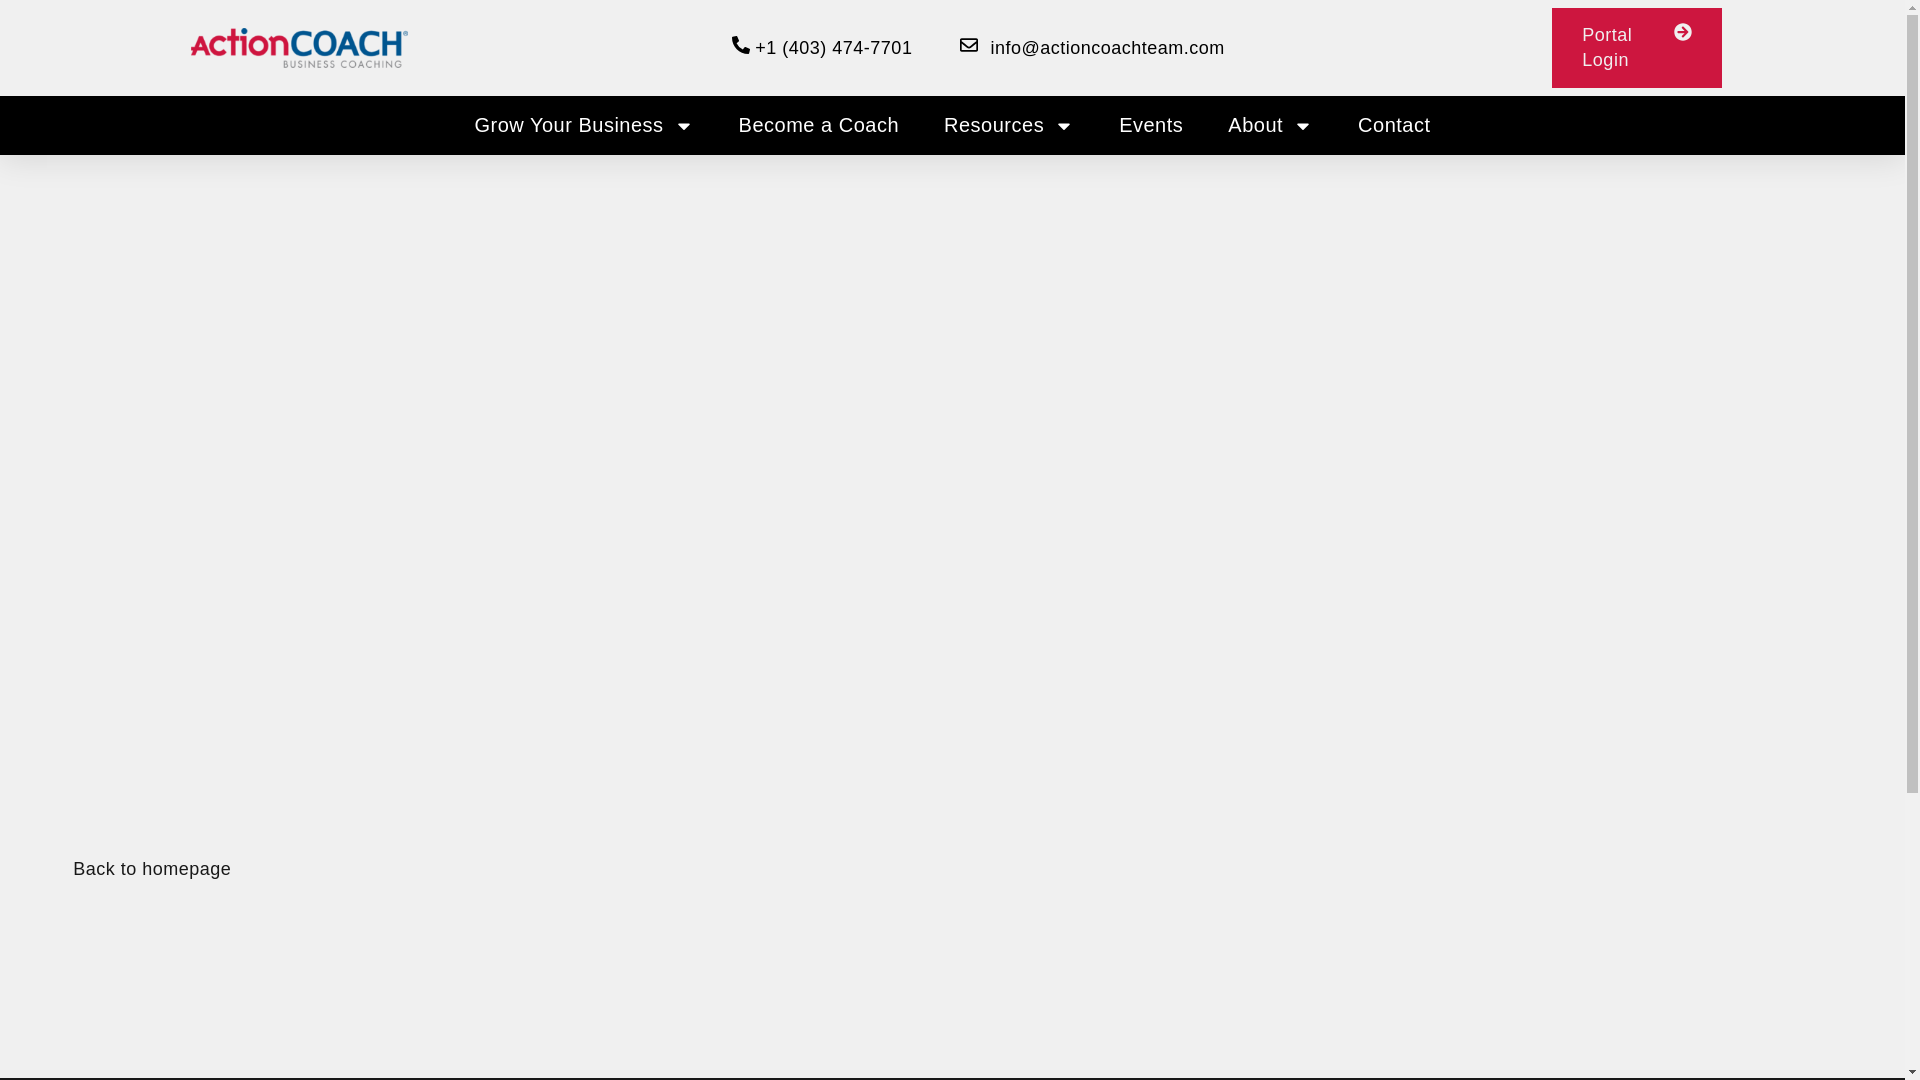 The image size is (1920, 1080). I want to click on Become a Coach, so click(819, 126).